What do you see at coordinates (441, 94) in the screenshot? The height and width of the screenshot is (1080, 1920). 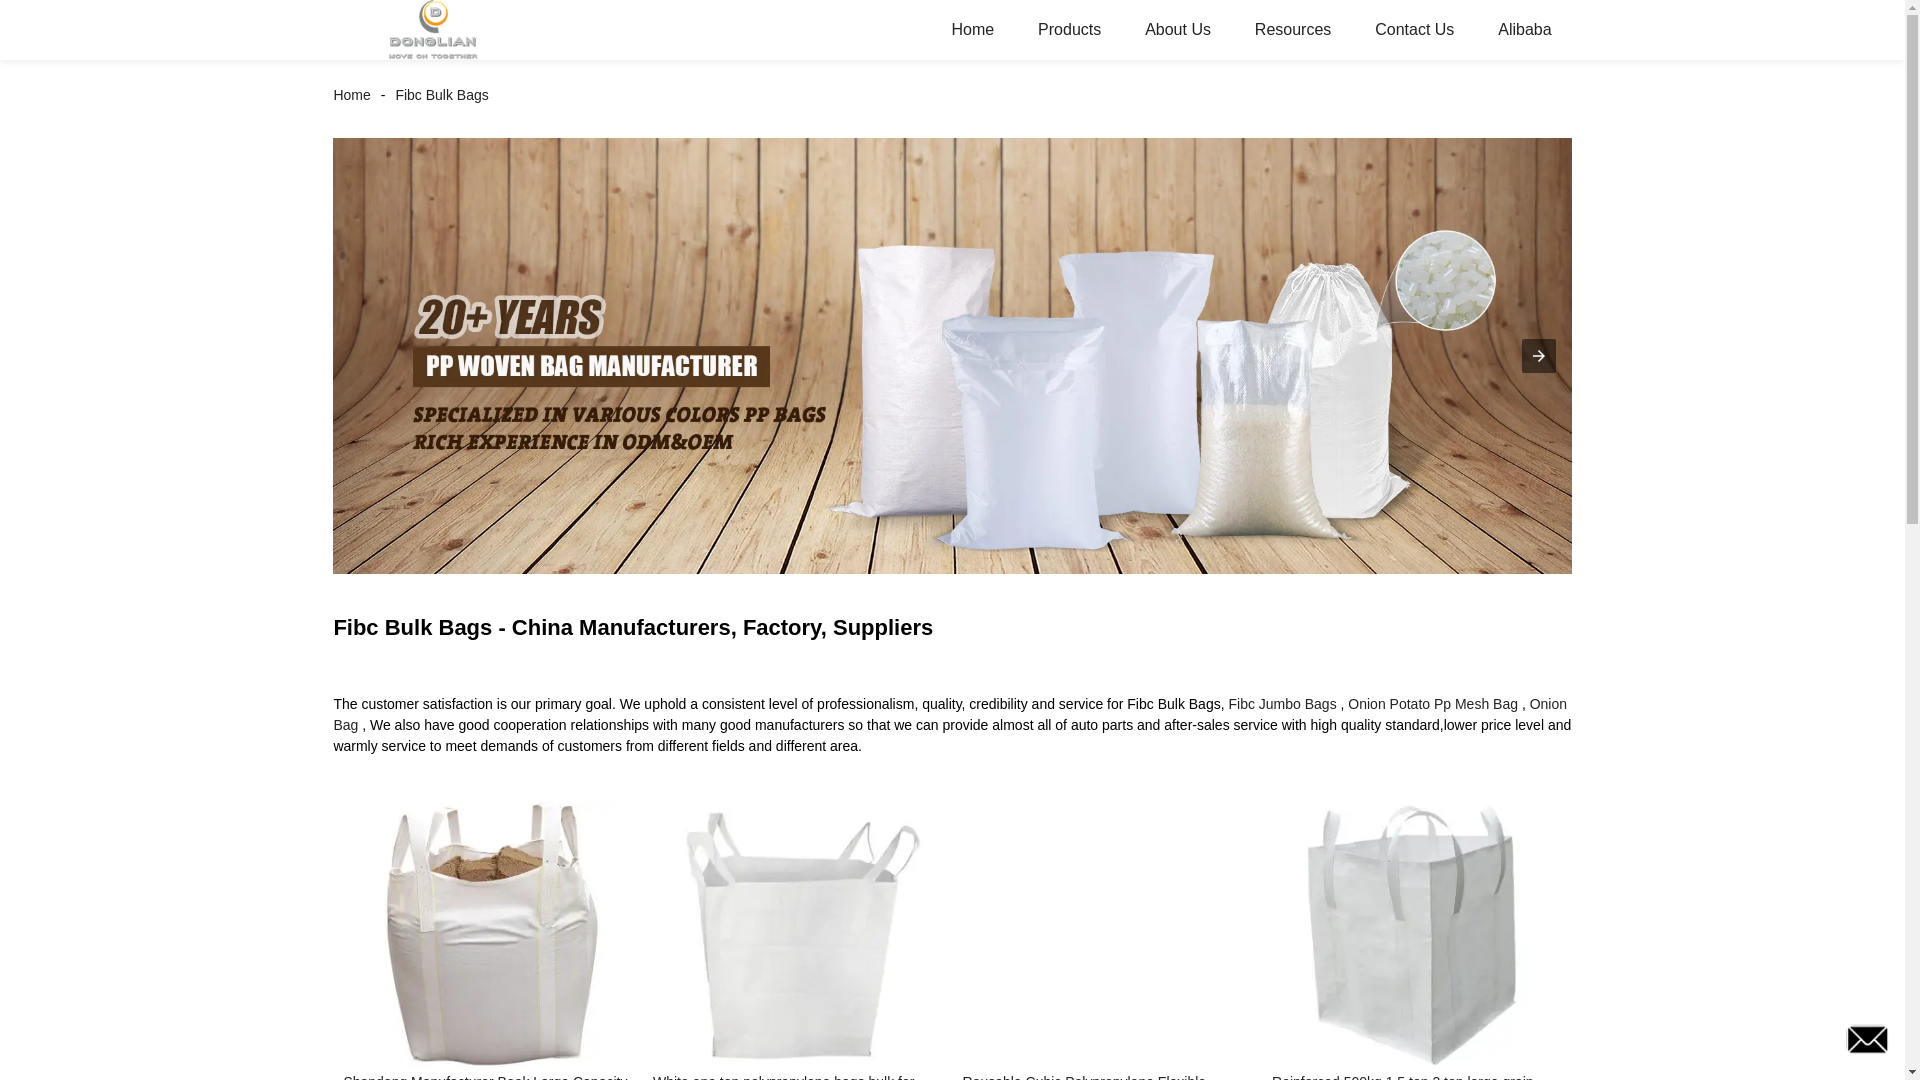 I see `Fibc Bulk Bags` at bounding box center [441, 94].